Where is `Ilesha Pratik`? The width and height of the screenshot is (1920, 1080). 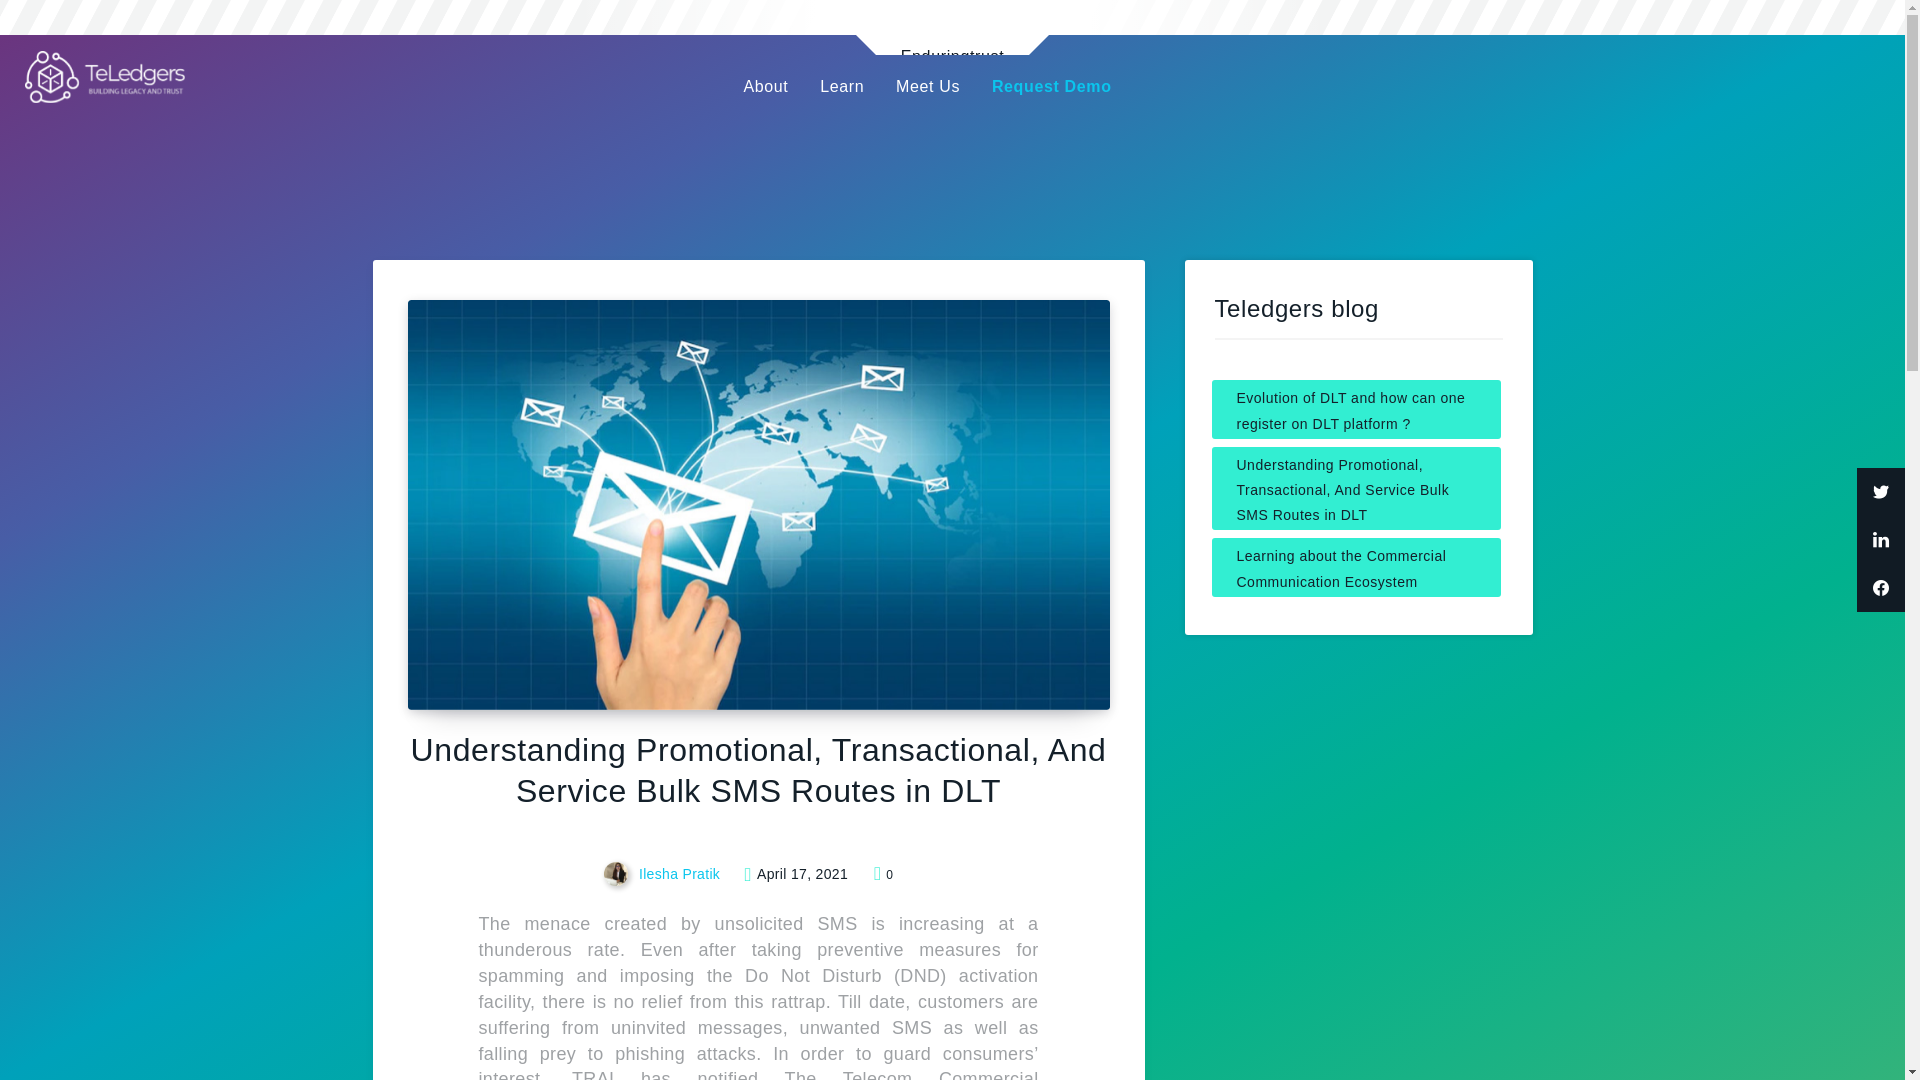
Ilesha Pratik is located at coordinates (664, 876).